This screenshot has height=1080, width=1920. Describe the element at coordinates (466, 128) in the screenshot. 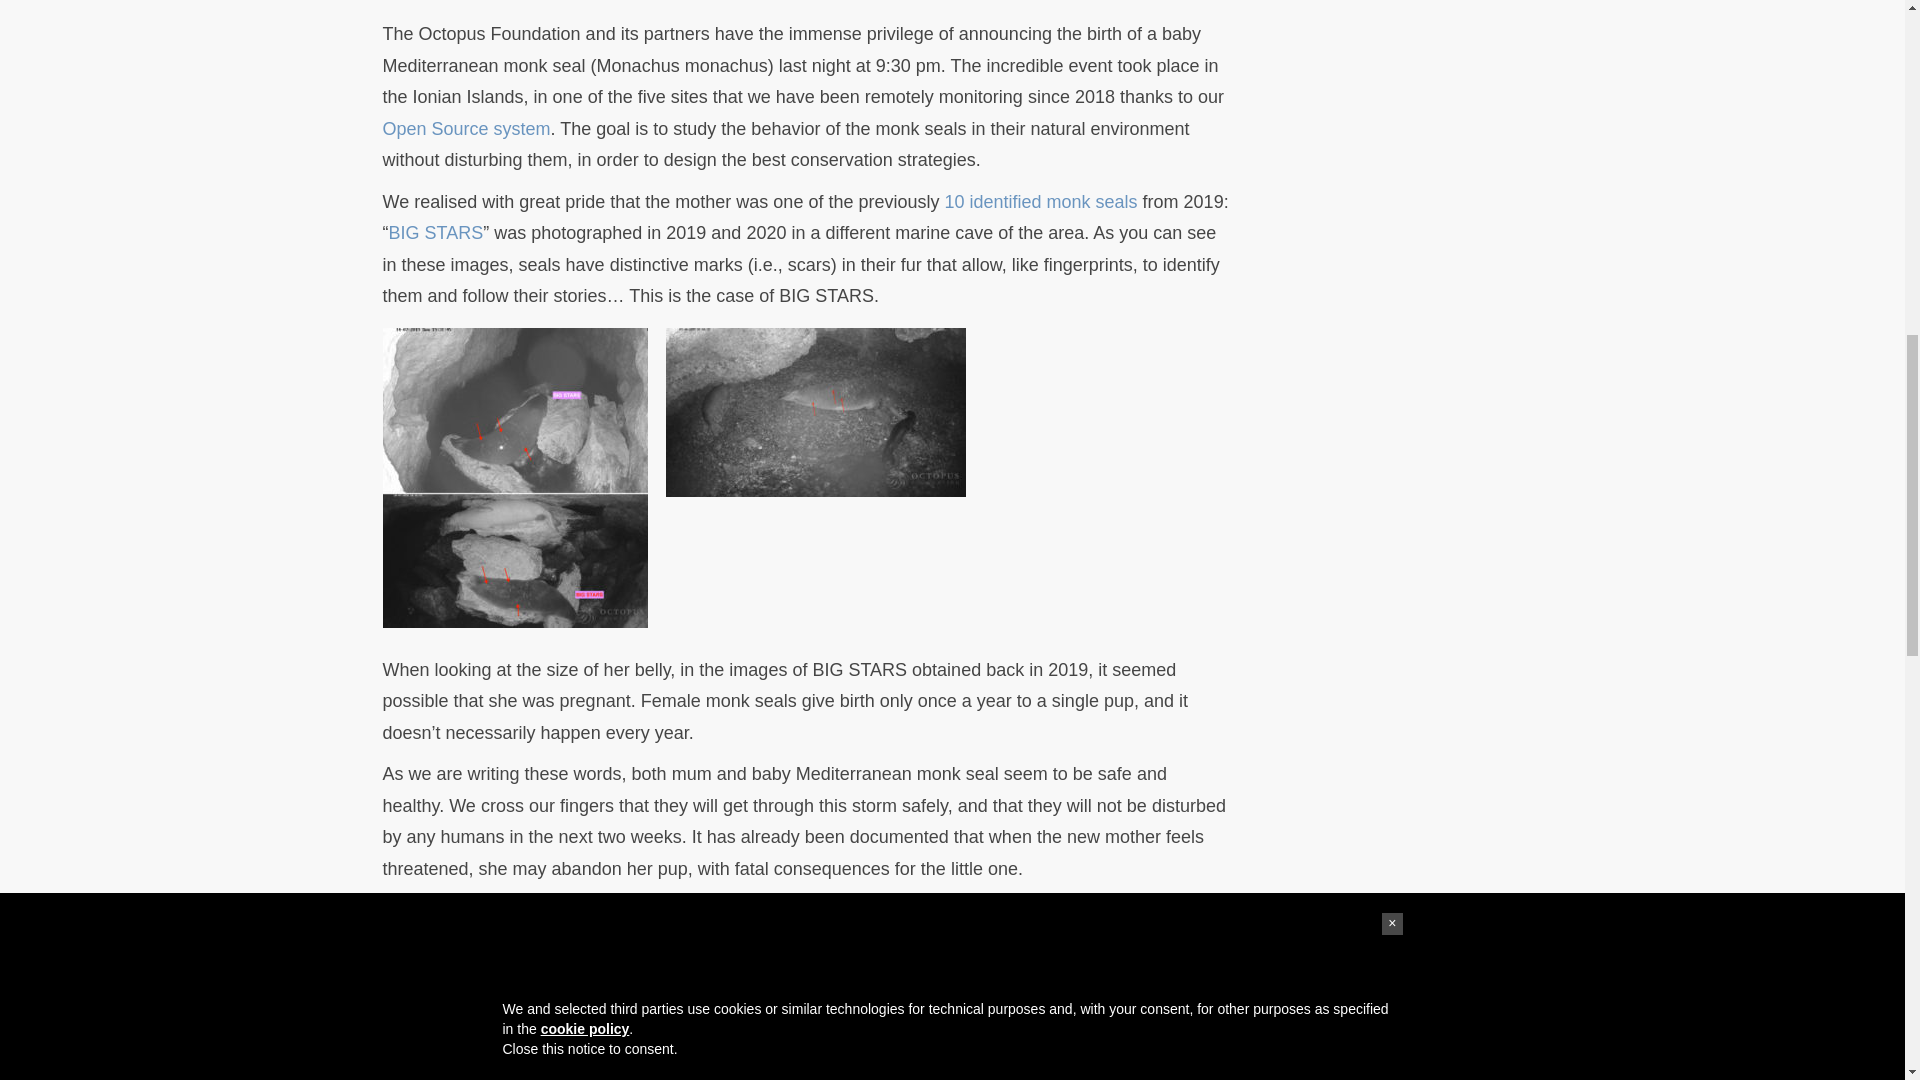

I see `Open Source system` at that location.